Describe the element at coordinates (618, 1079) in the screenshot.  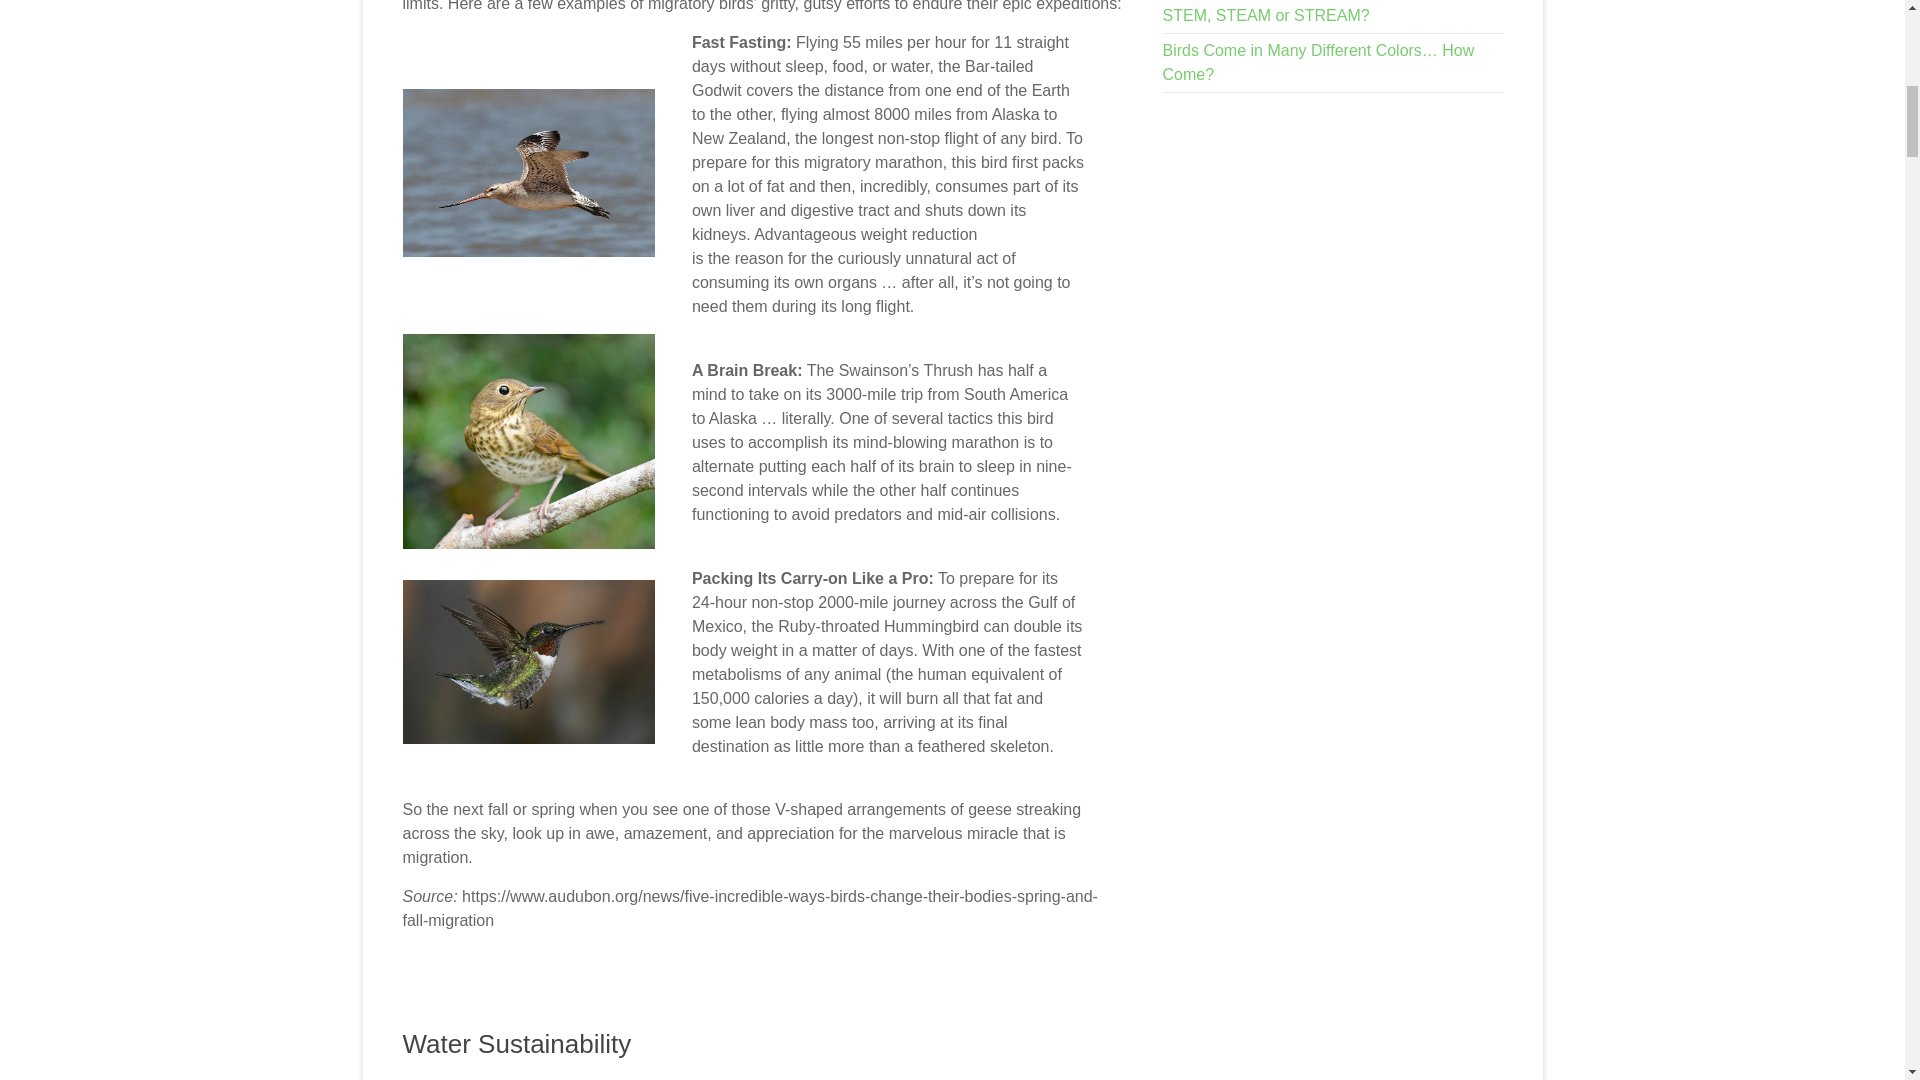
I see `Uncategorized` at that location.